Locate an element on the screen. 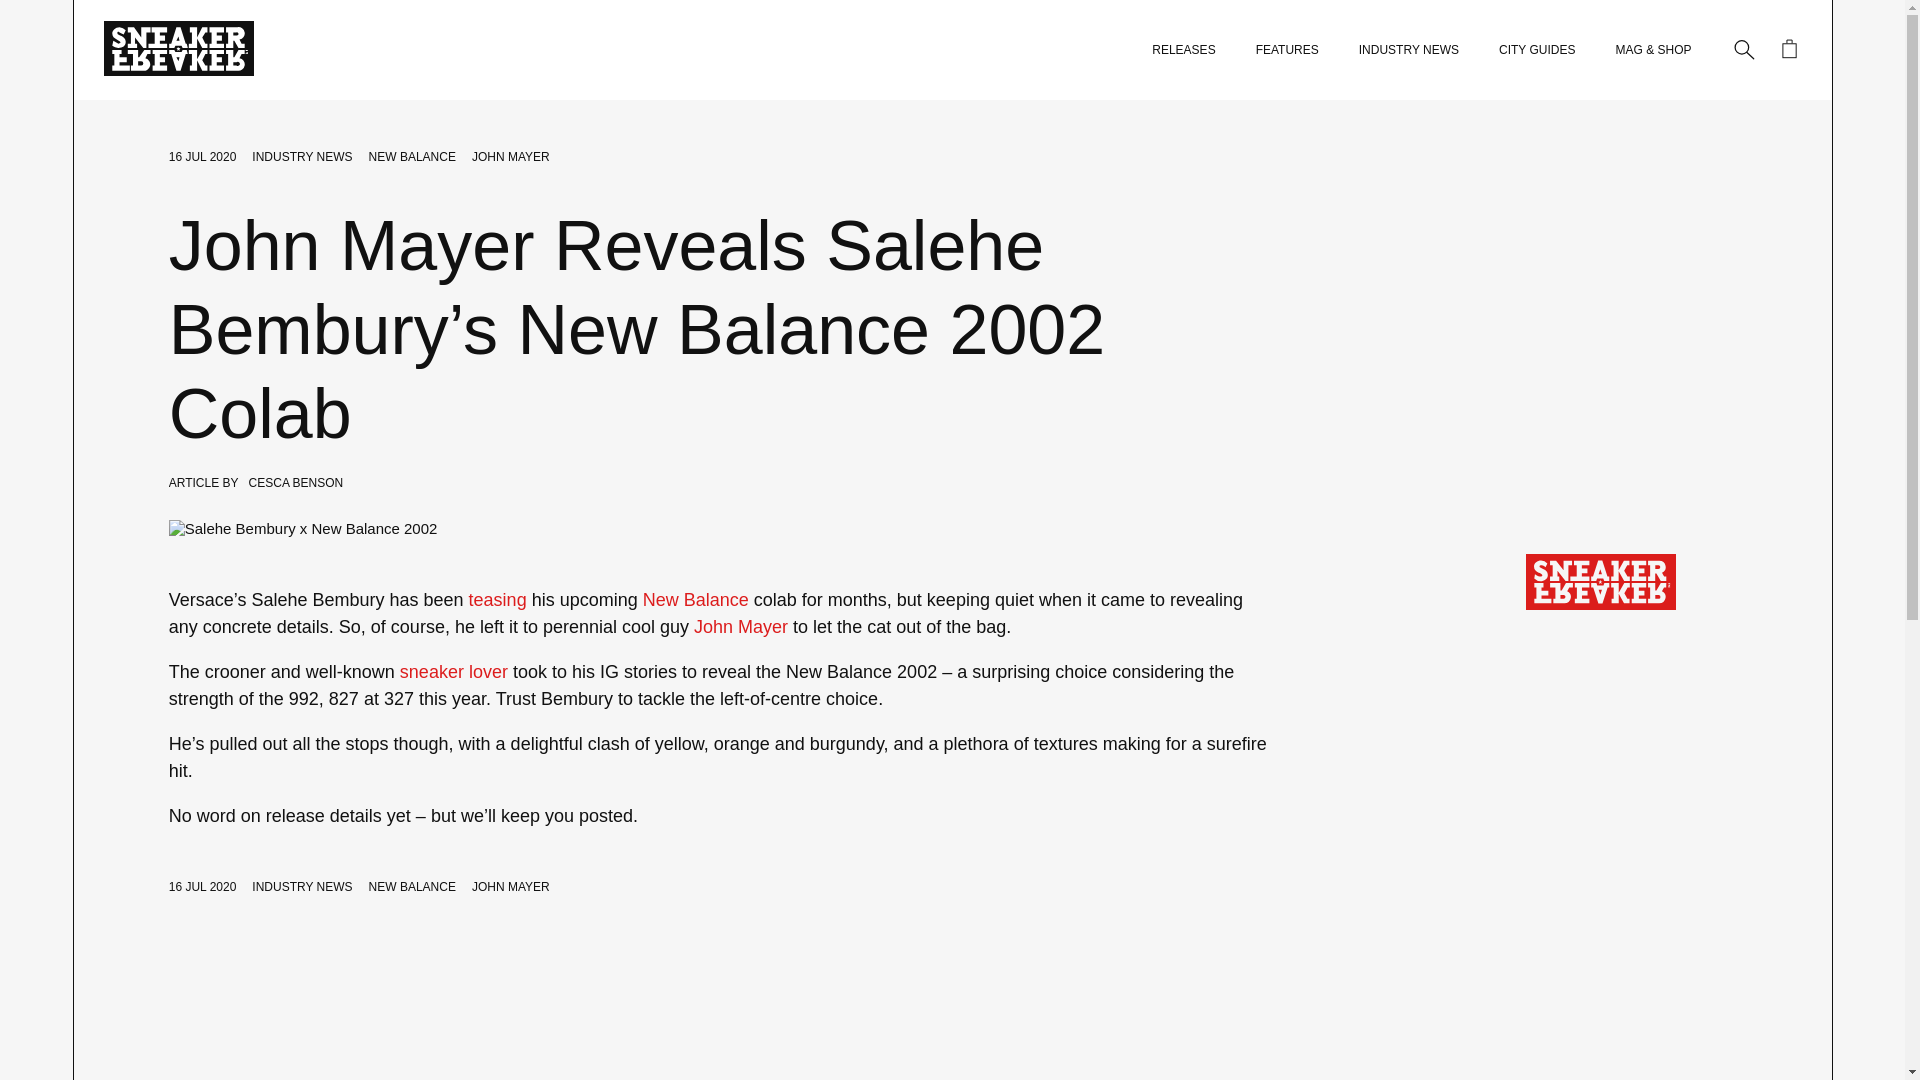 This screenshot has width=1920, height=1080. JOHN MAYER is located at coordinates (510, 157).